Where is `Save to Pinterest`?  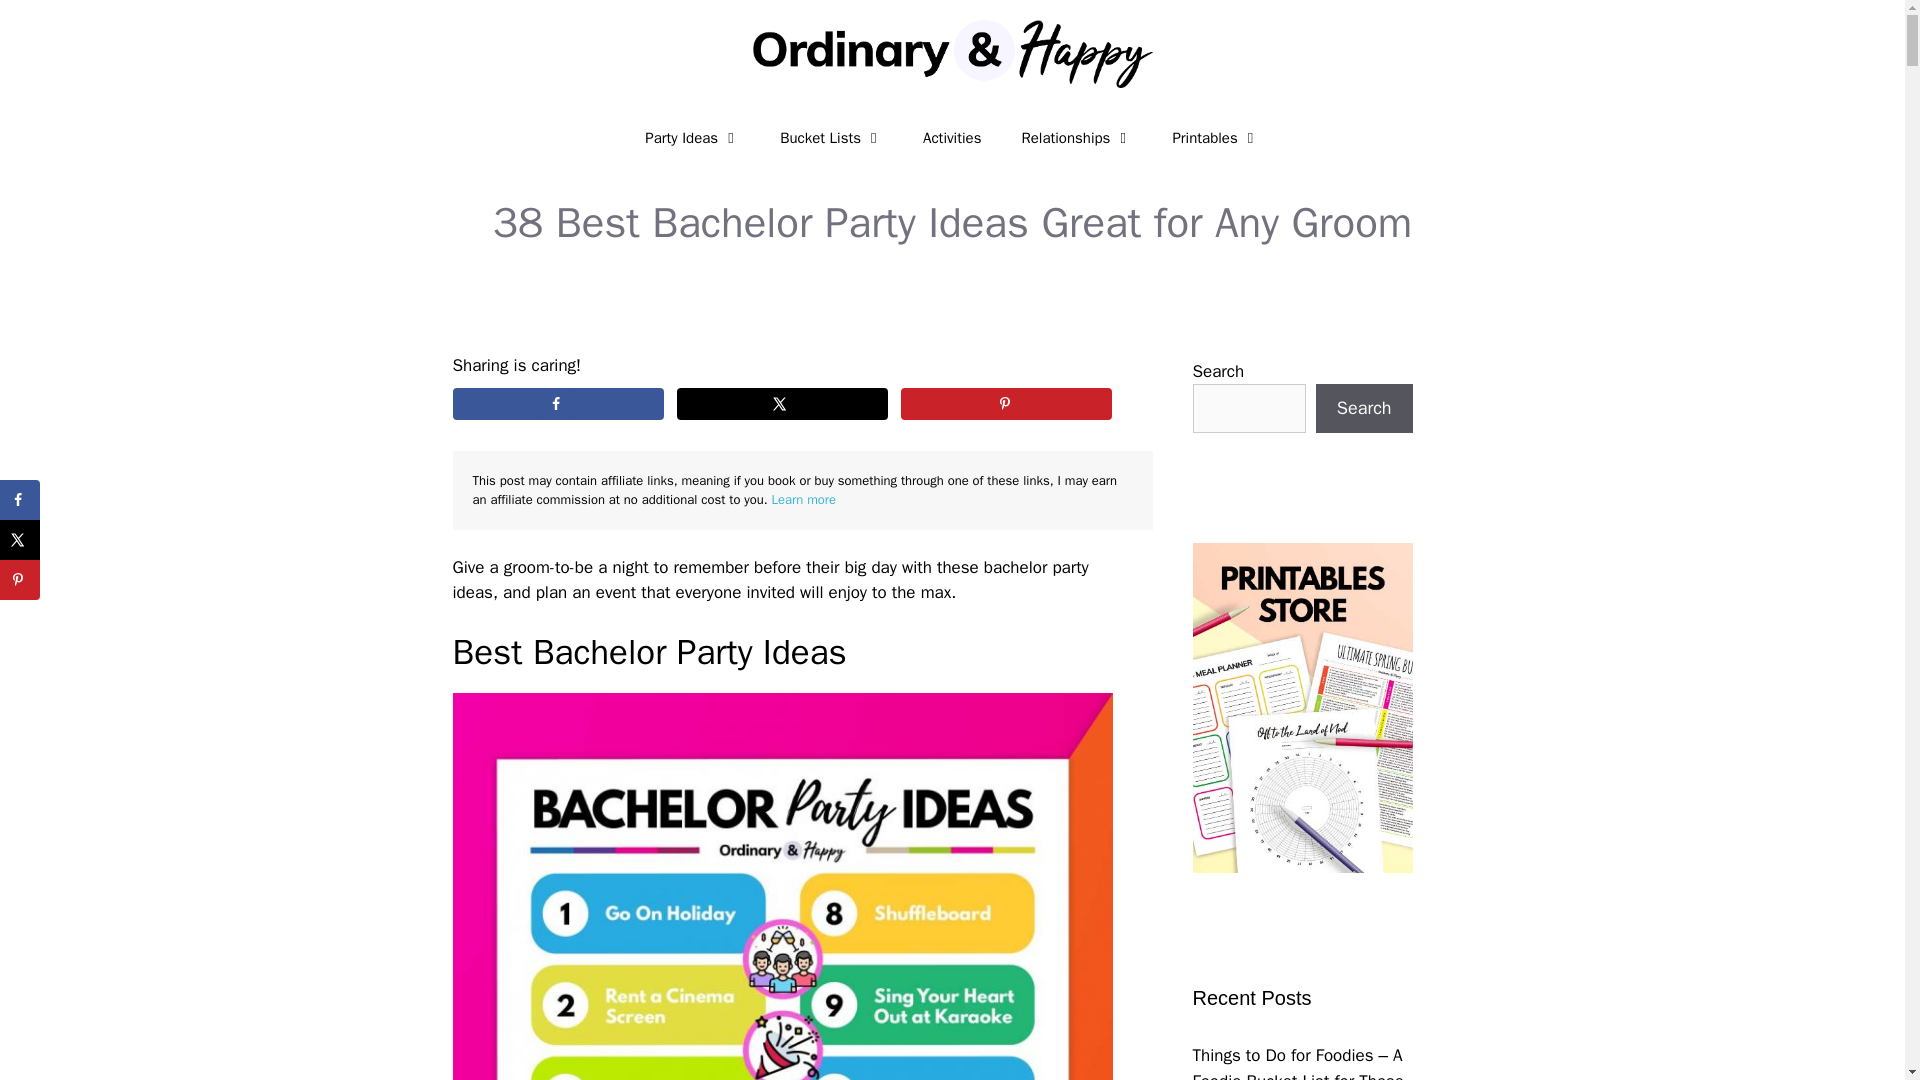 Save to Pinterest is located at coordinates (1006, 404).